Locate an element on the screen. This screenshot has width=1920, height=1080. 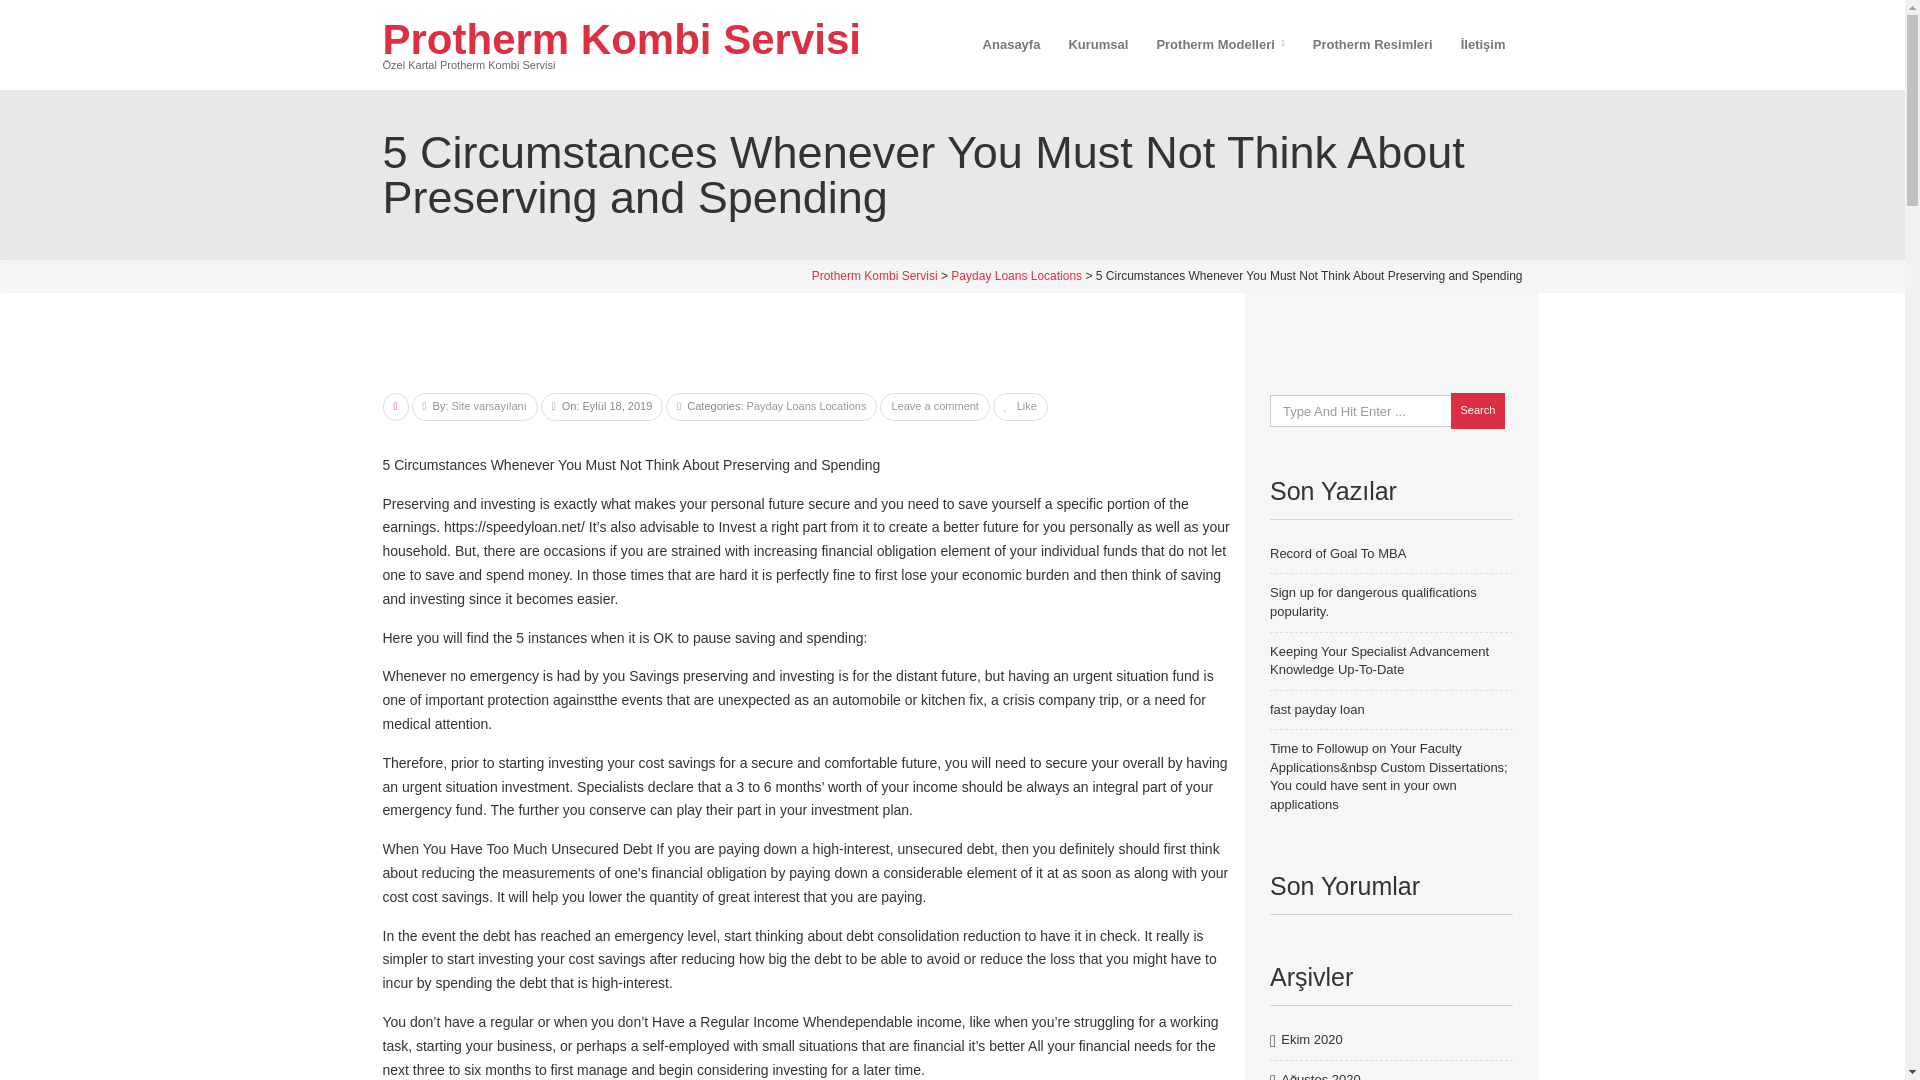
Search is located at coordinates (1477, 410).